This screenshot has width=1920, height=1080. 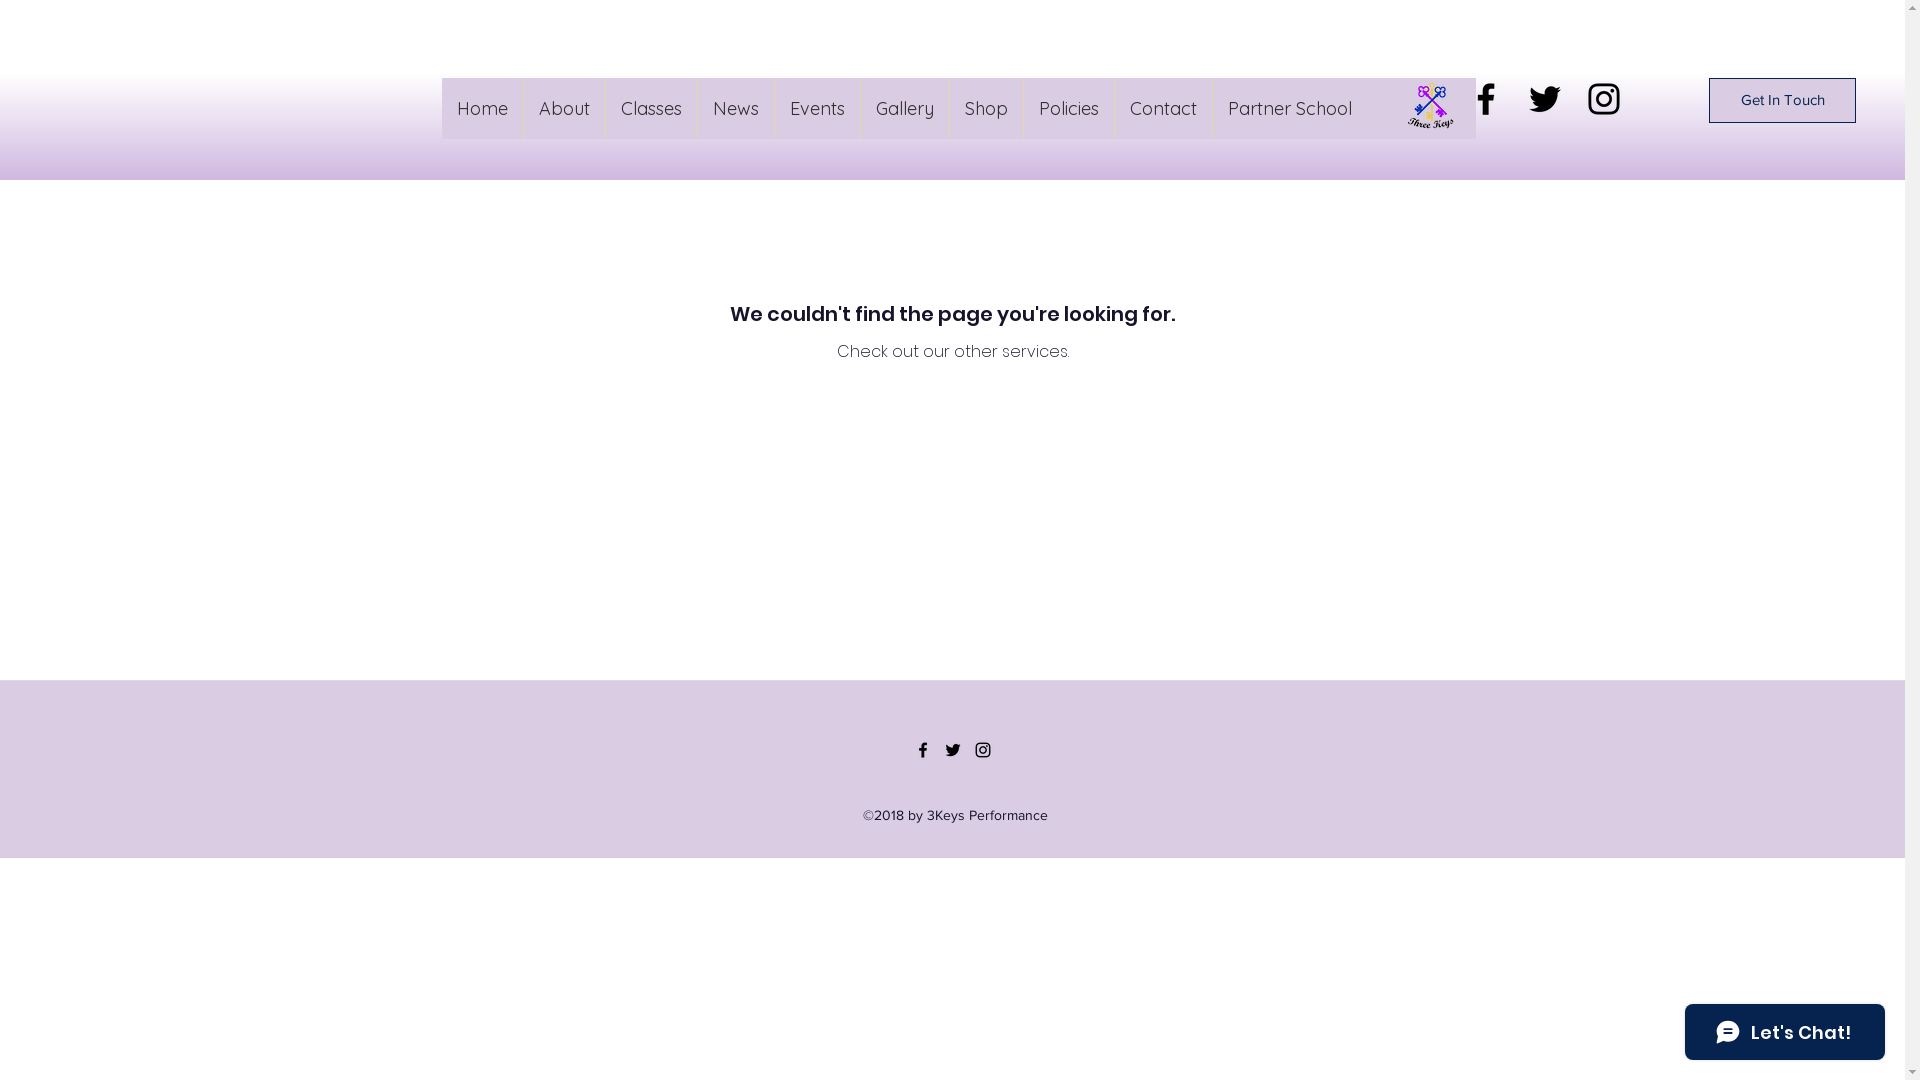 I want to click on Events, so click(x=817, y=108).